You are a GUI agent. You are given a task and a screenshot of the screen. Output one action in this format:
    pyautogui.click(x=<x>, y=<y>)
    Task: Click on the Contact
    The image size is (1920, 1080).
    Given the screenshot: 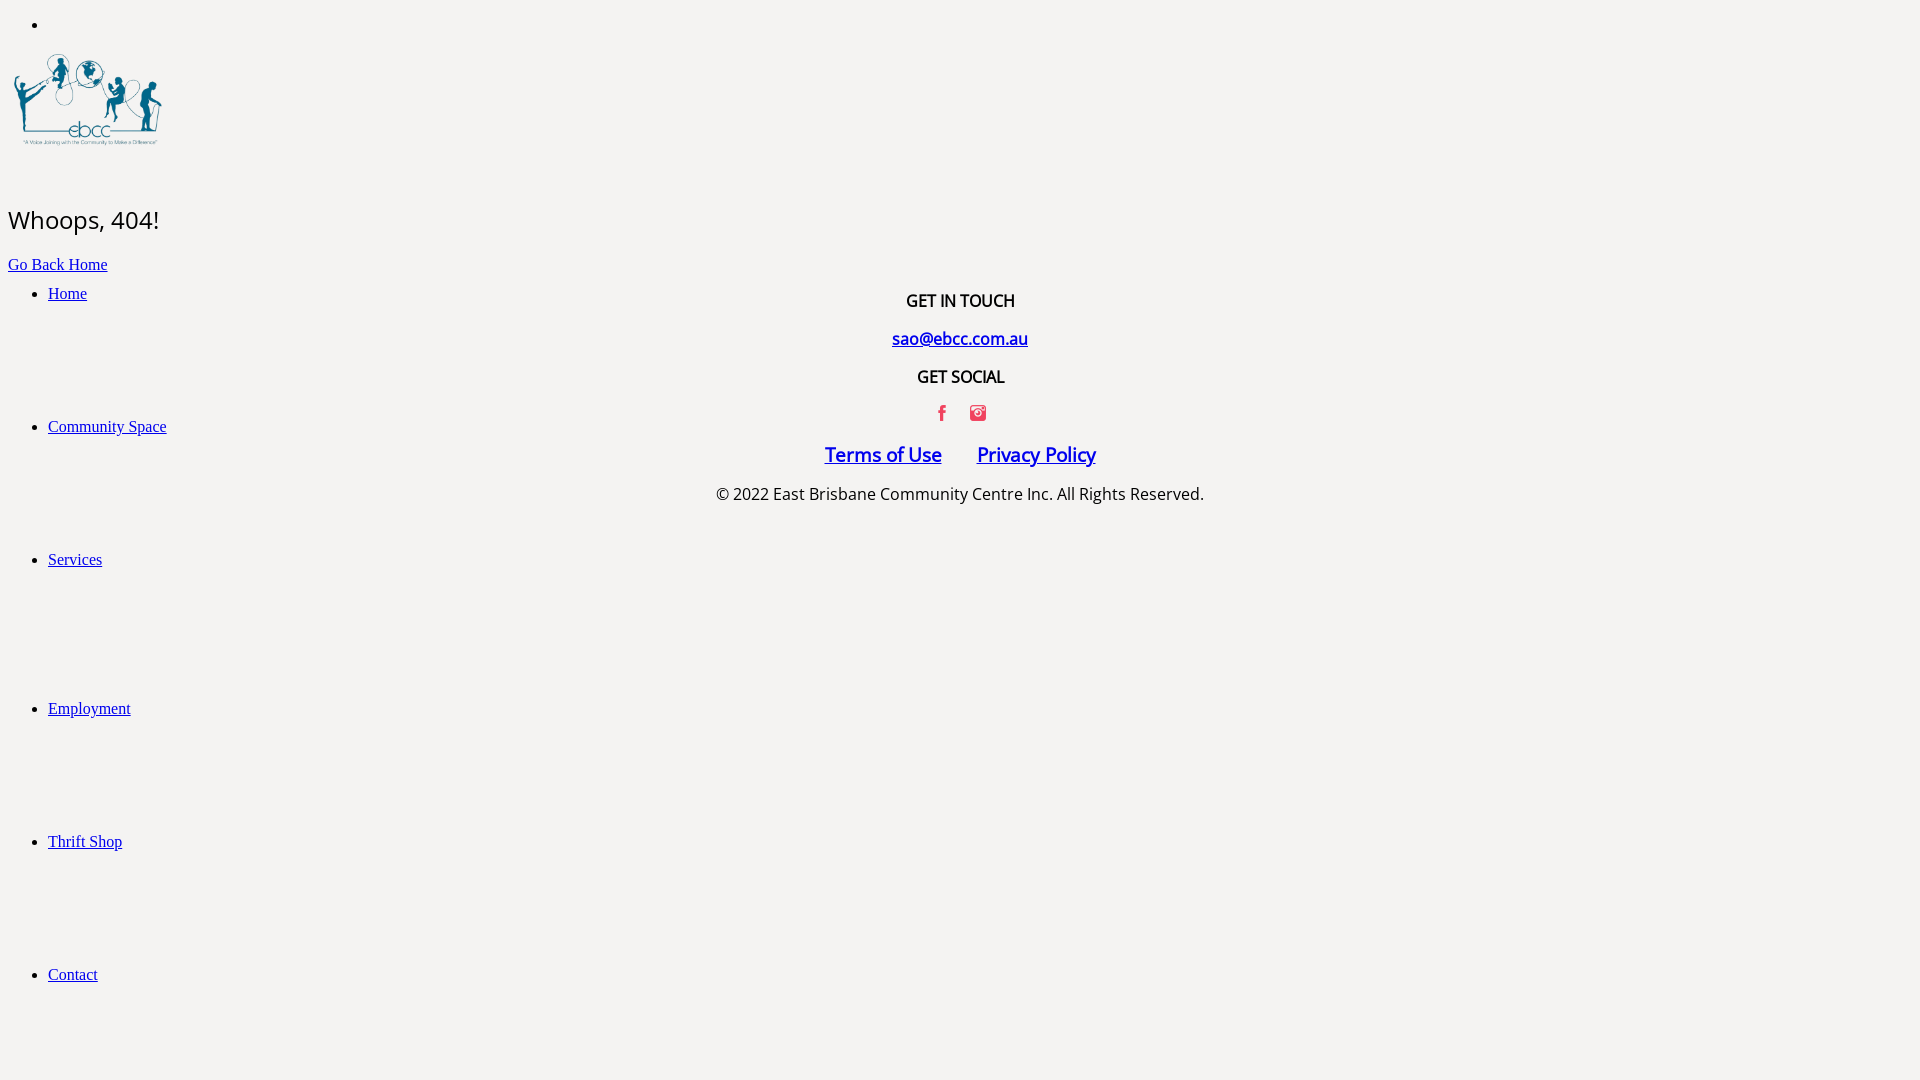 What is the action you would take?
    pyautogui.click(x=73, y=974)
    